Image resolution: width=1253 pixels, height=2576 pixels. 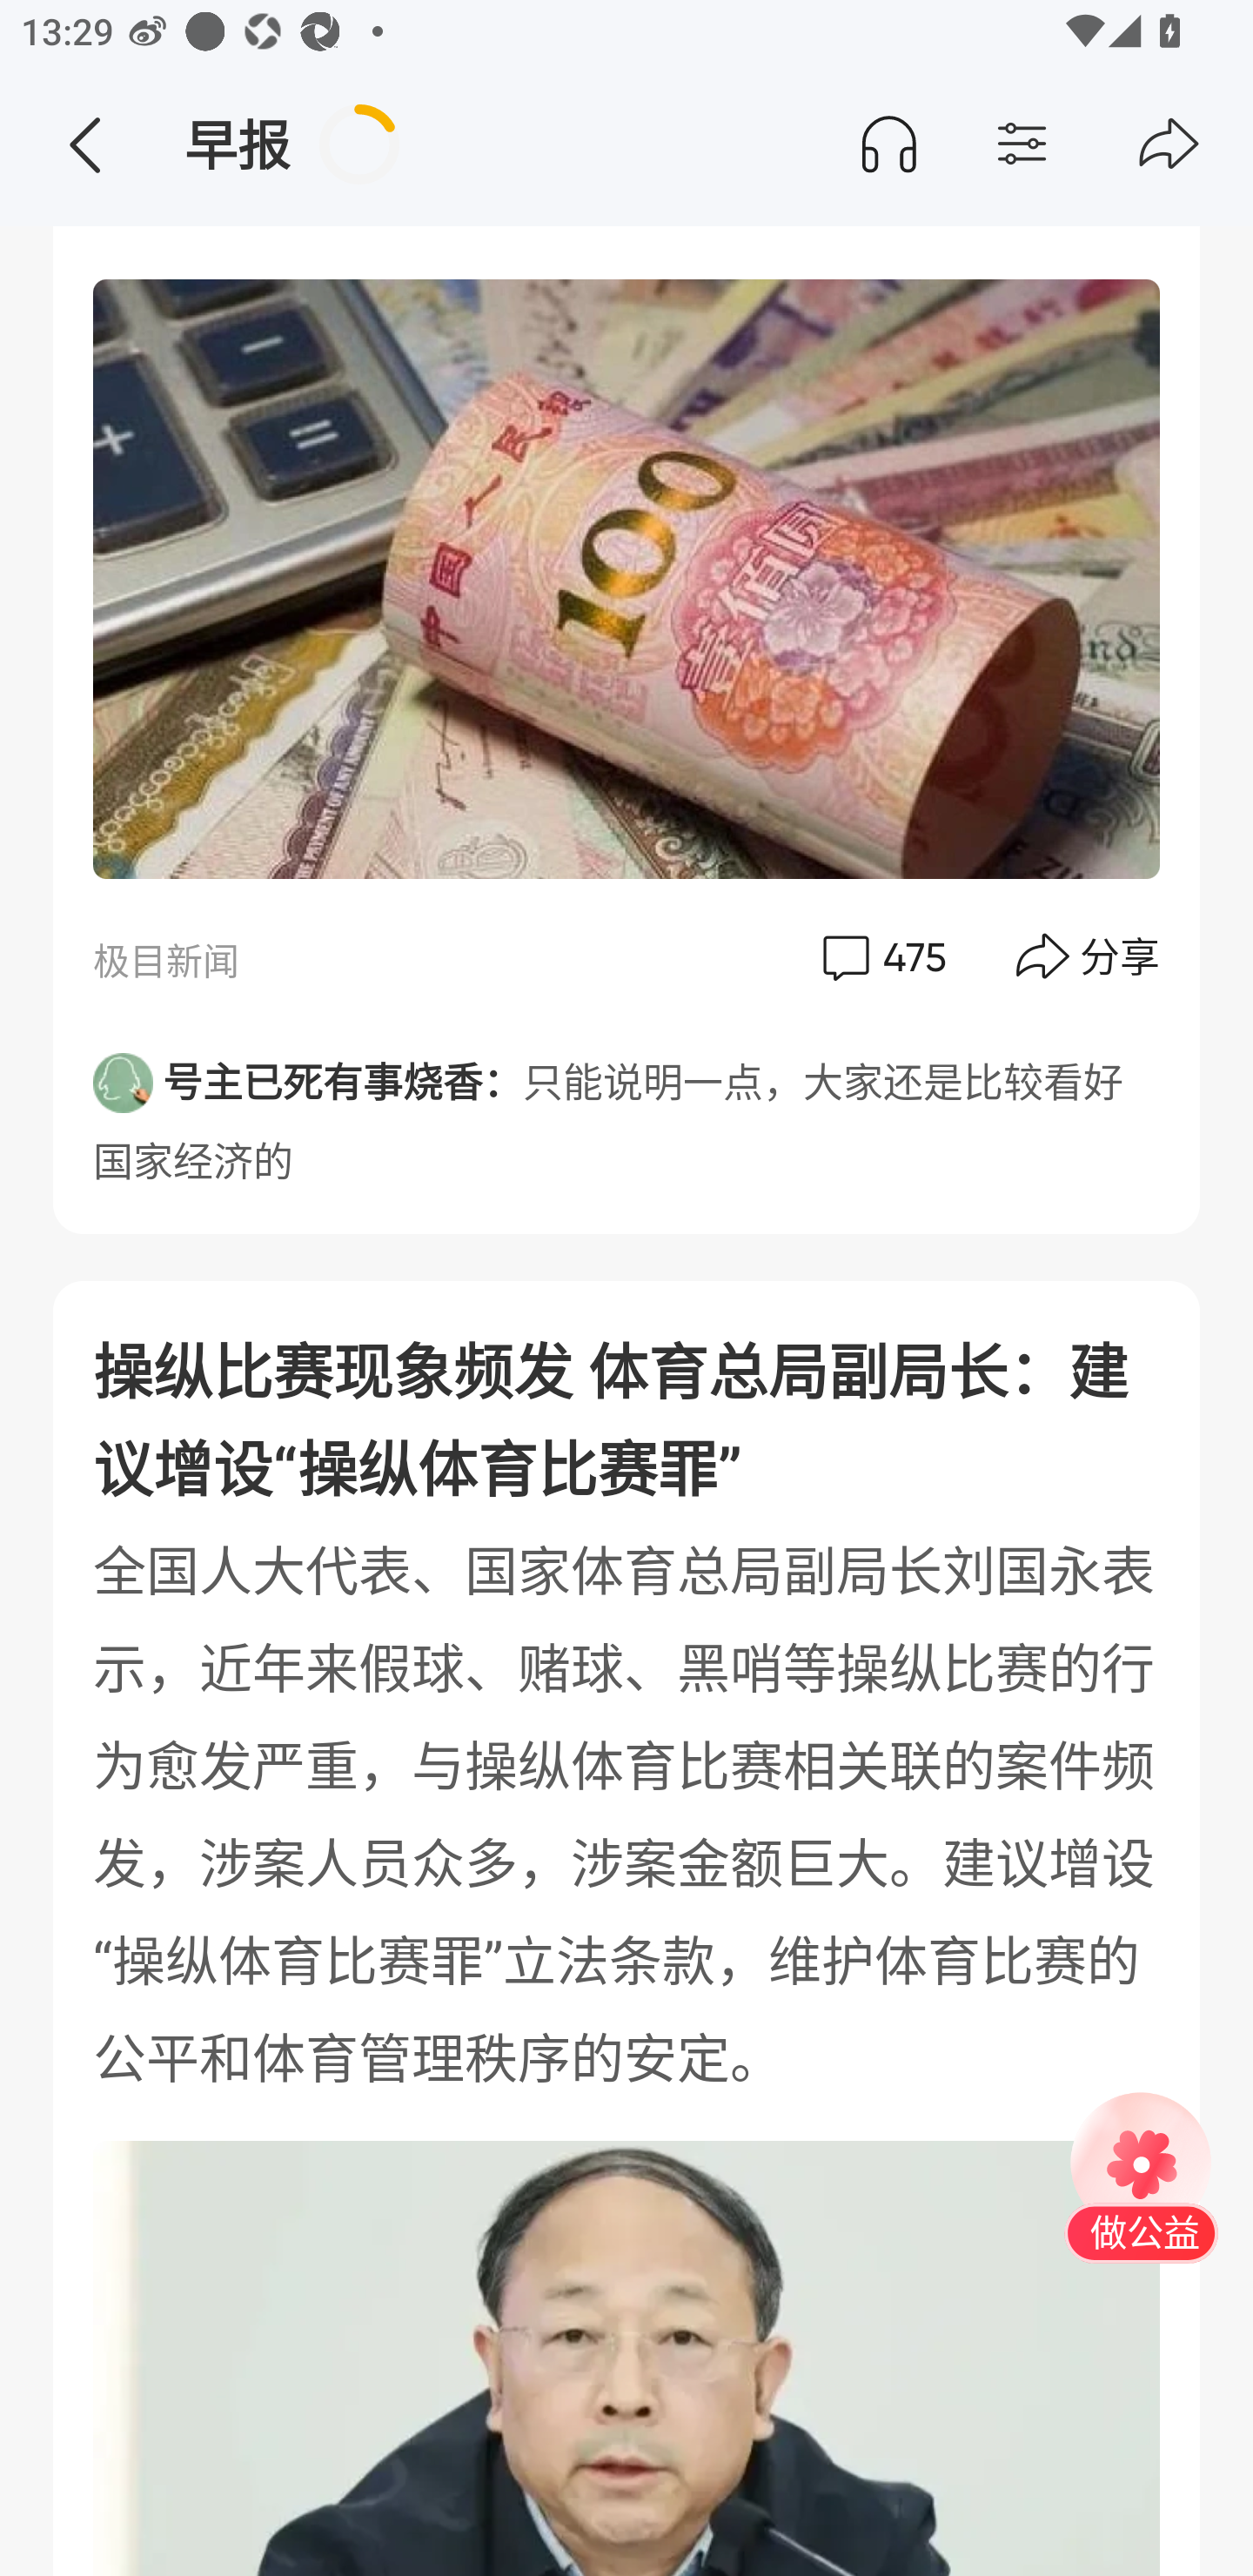 I want to click on  分享, so click(x=1089, y=958).